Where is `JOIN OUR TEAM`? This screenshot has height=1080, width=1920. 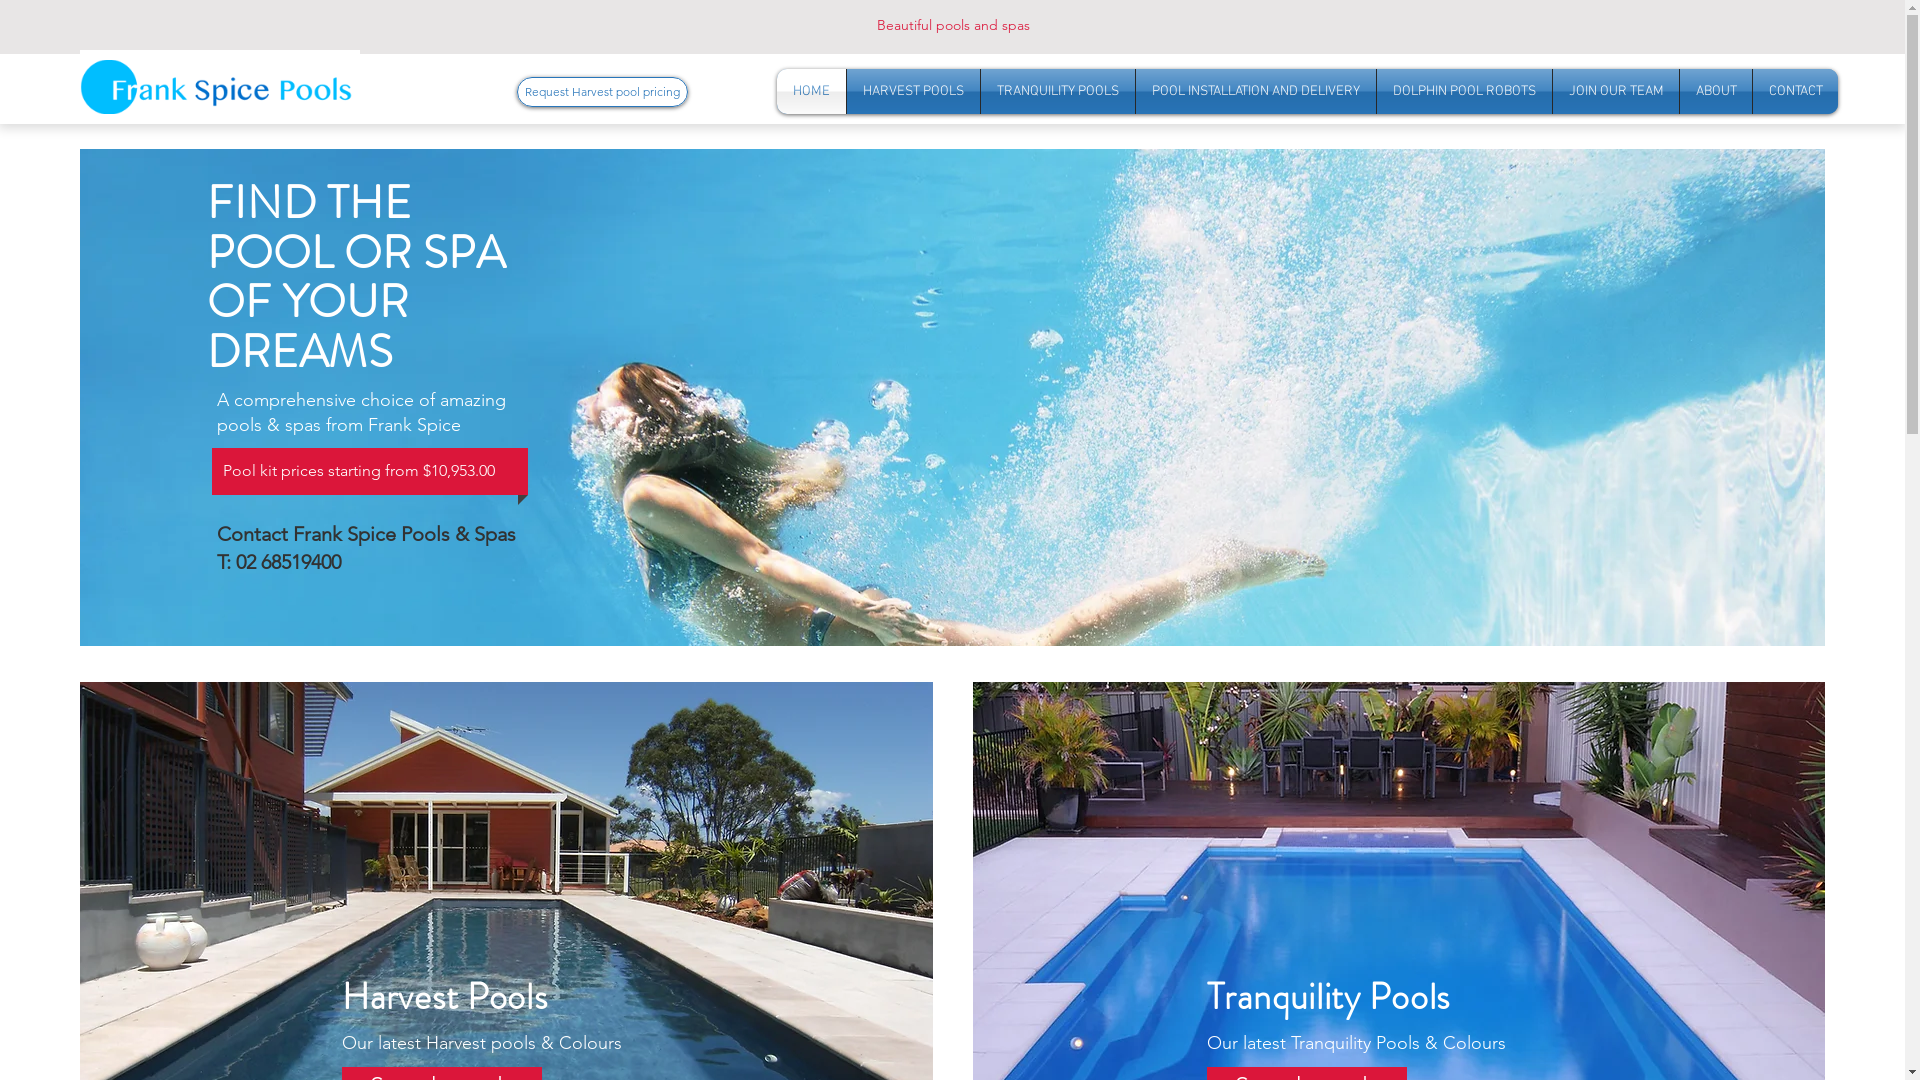
JOIN OUR TEAM is located at coordinates (1616, 92).